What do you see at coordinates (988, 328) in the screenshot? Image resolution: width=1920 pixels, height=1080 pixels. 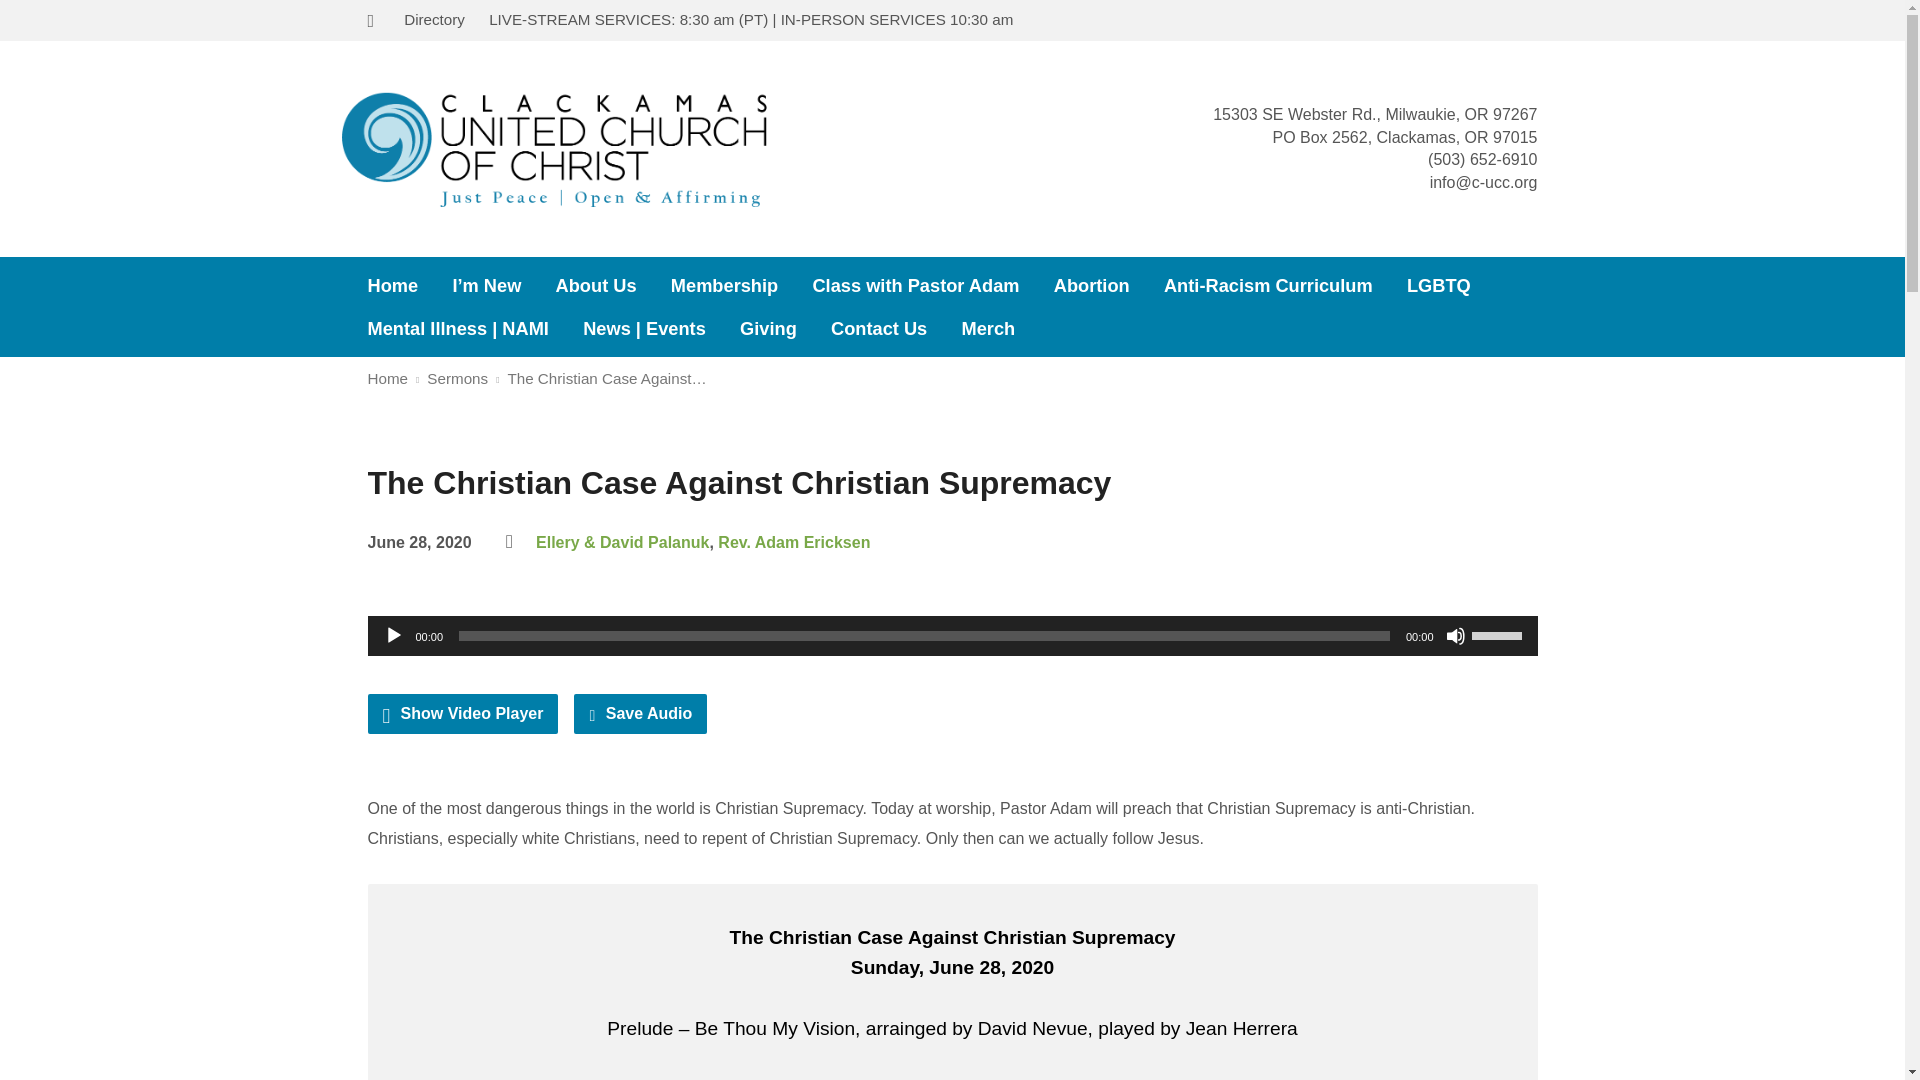 I see `Merch` at bounding box center [988, 328].